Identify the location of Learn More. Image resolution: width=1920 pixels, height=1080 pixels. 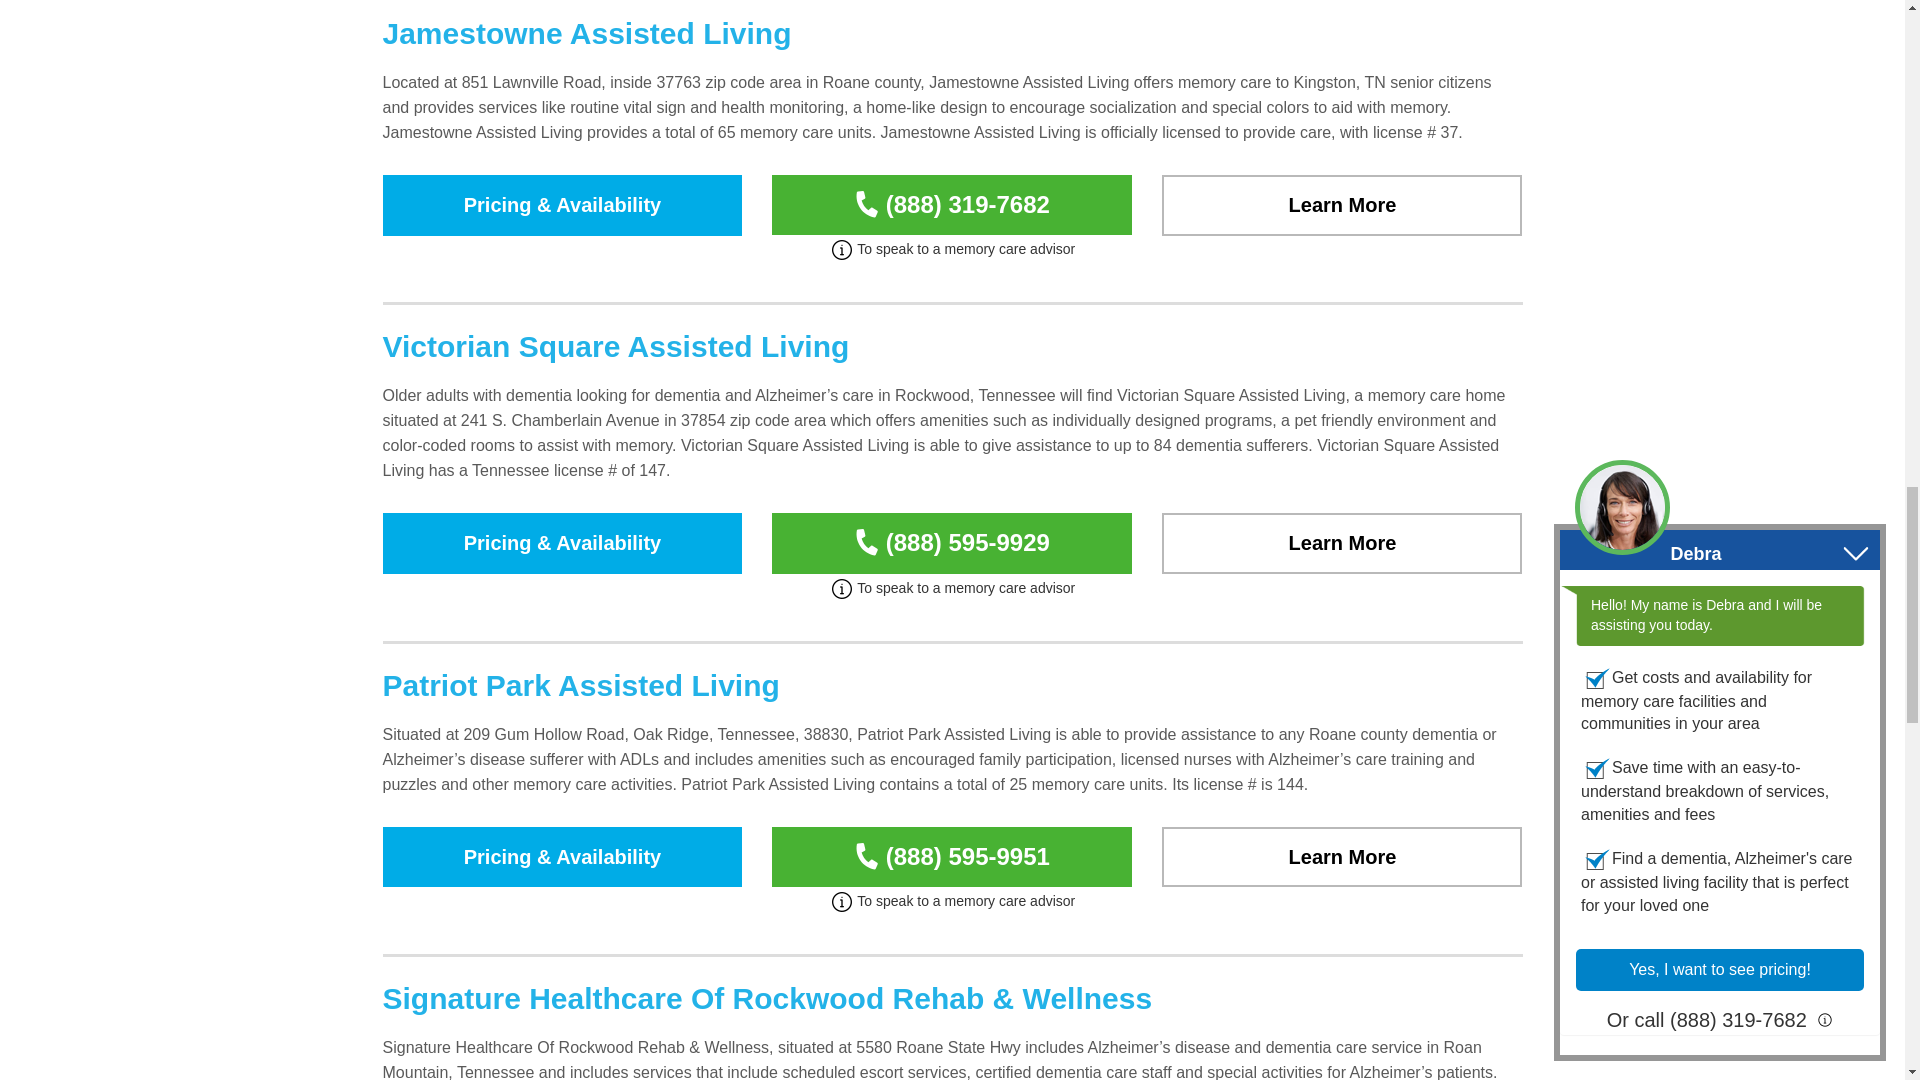
(1342, 543).